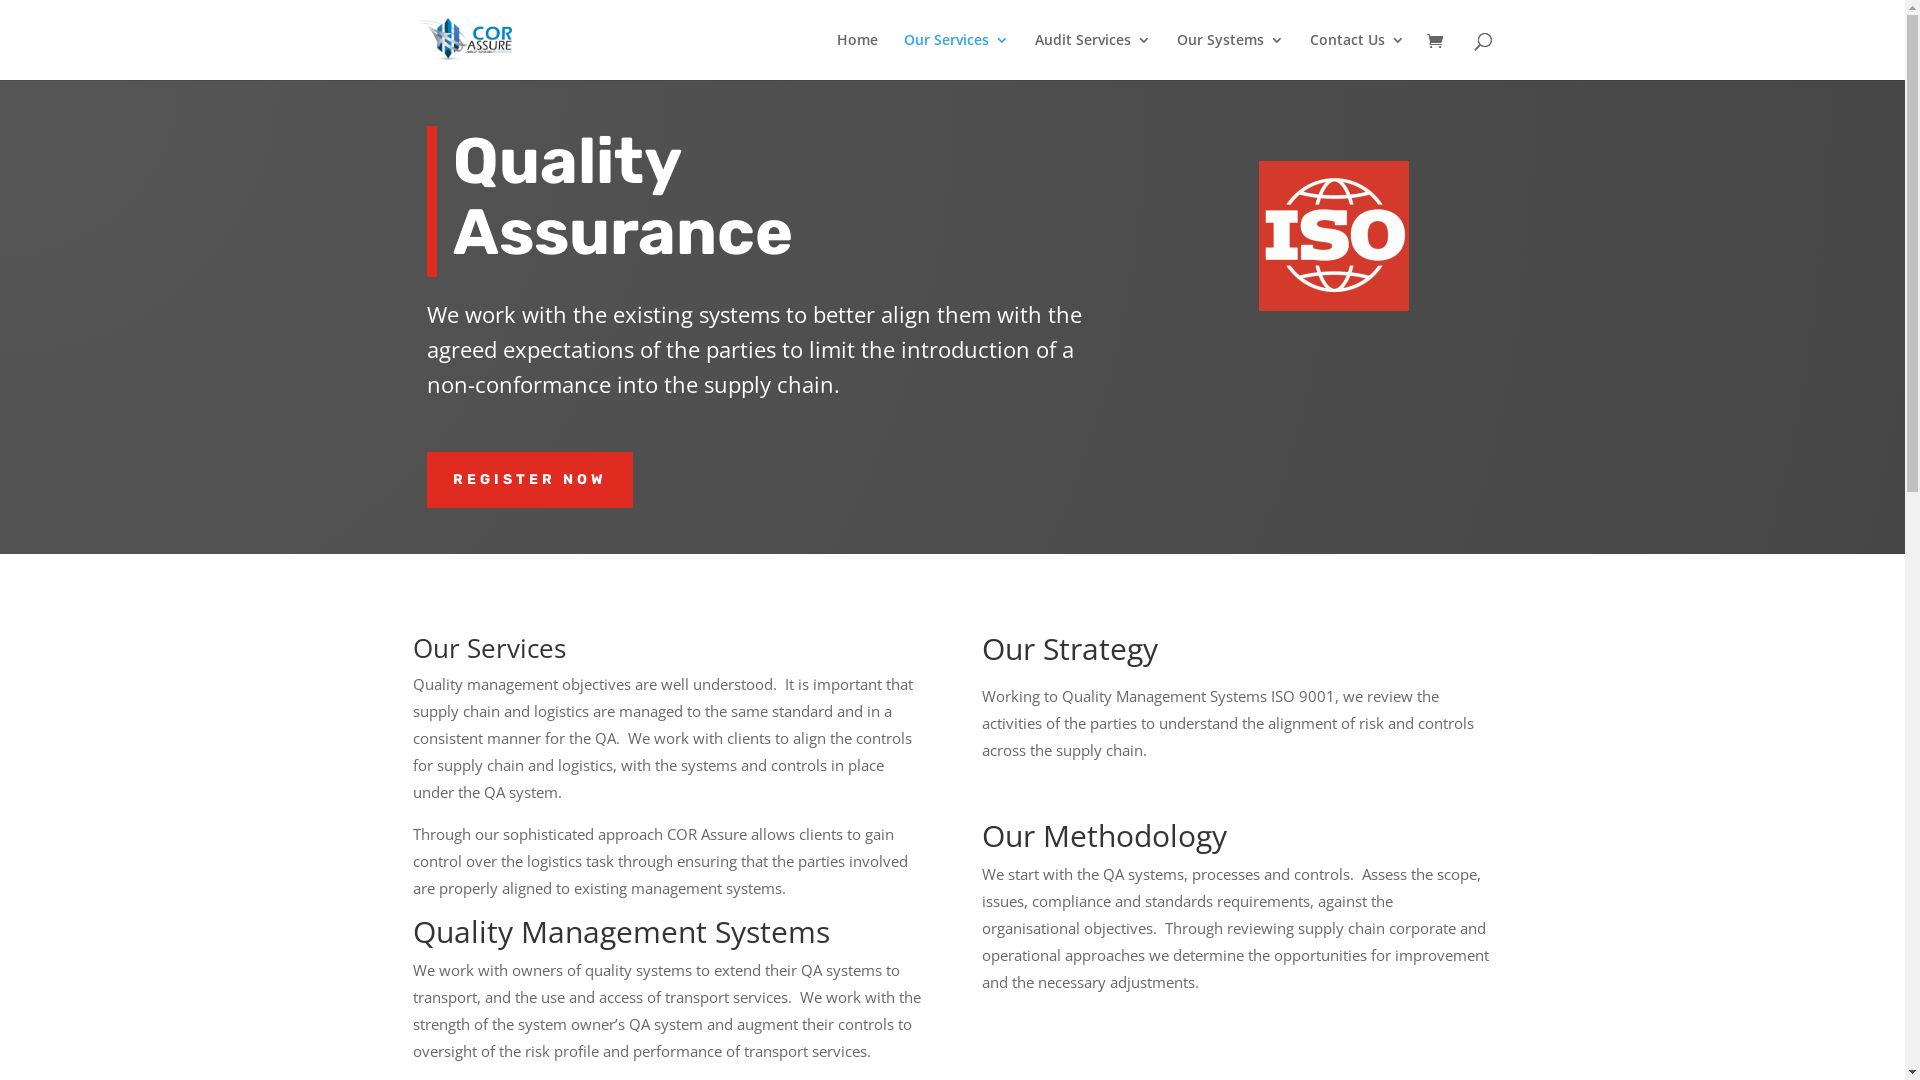  I want to click on Our Systems, so click(1230, 56).